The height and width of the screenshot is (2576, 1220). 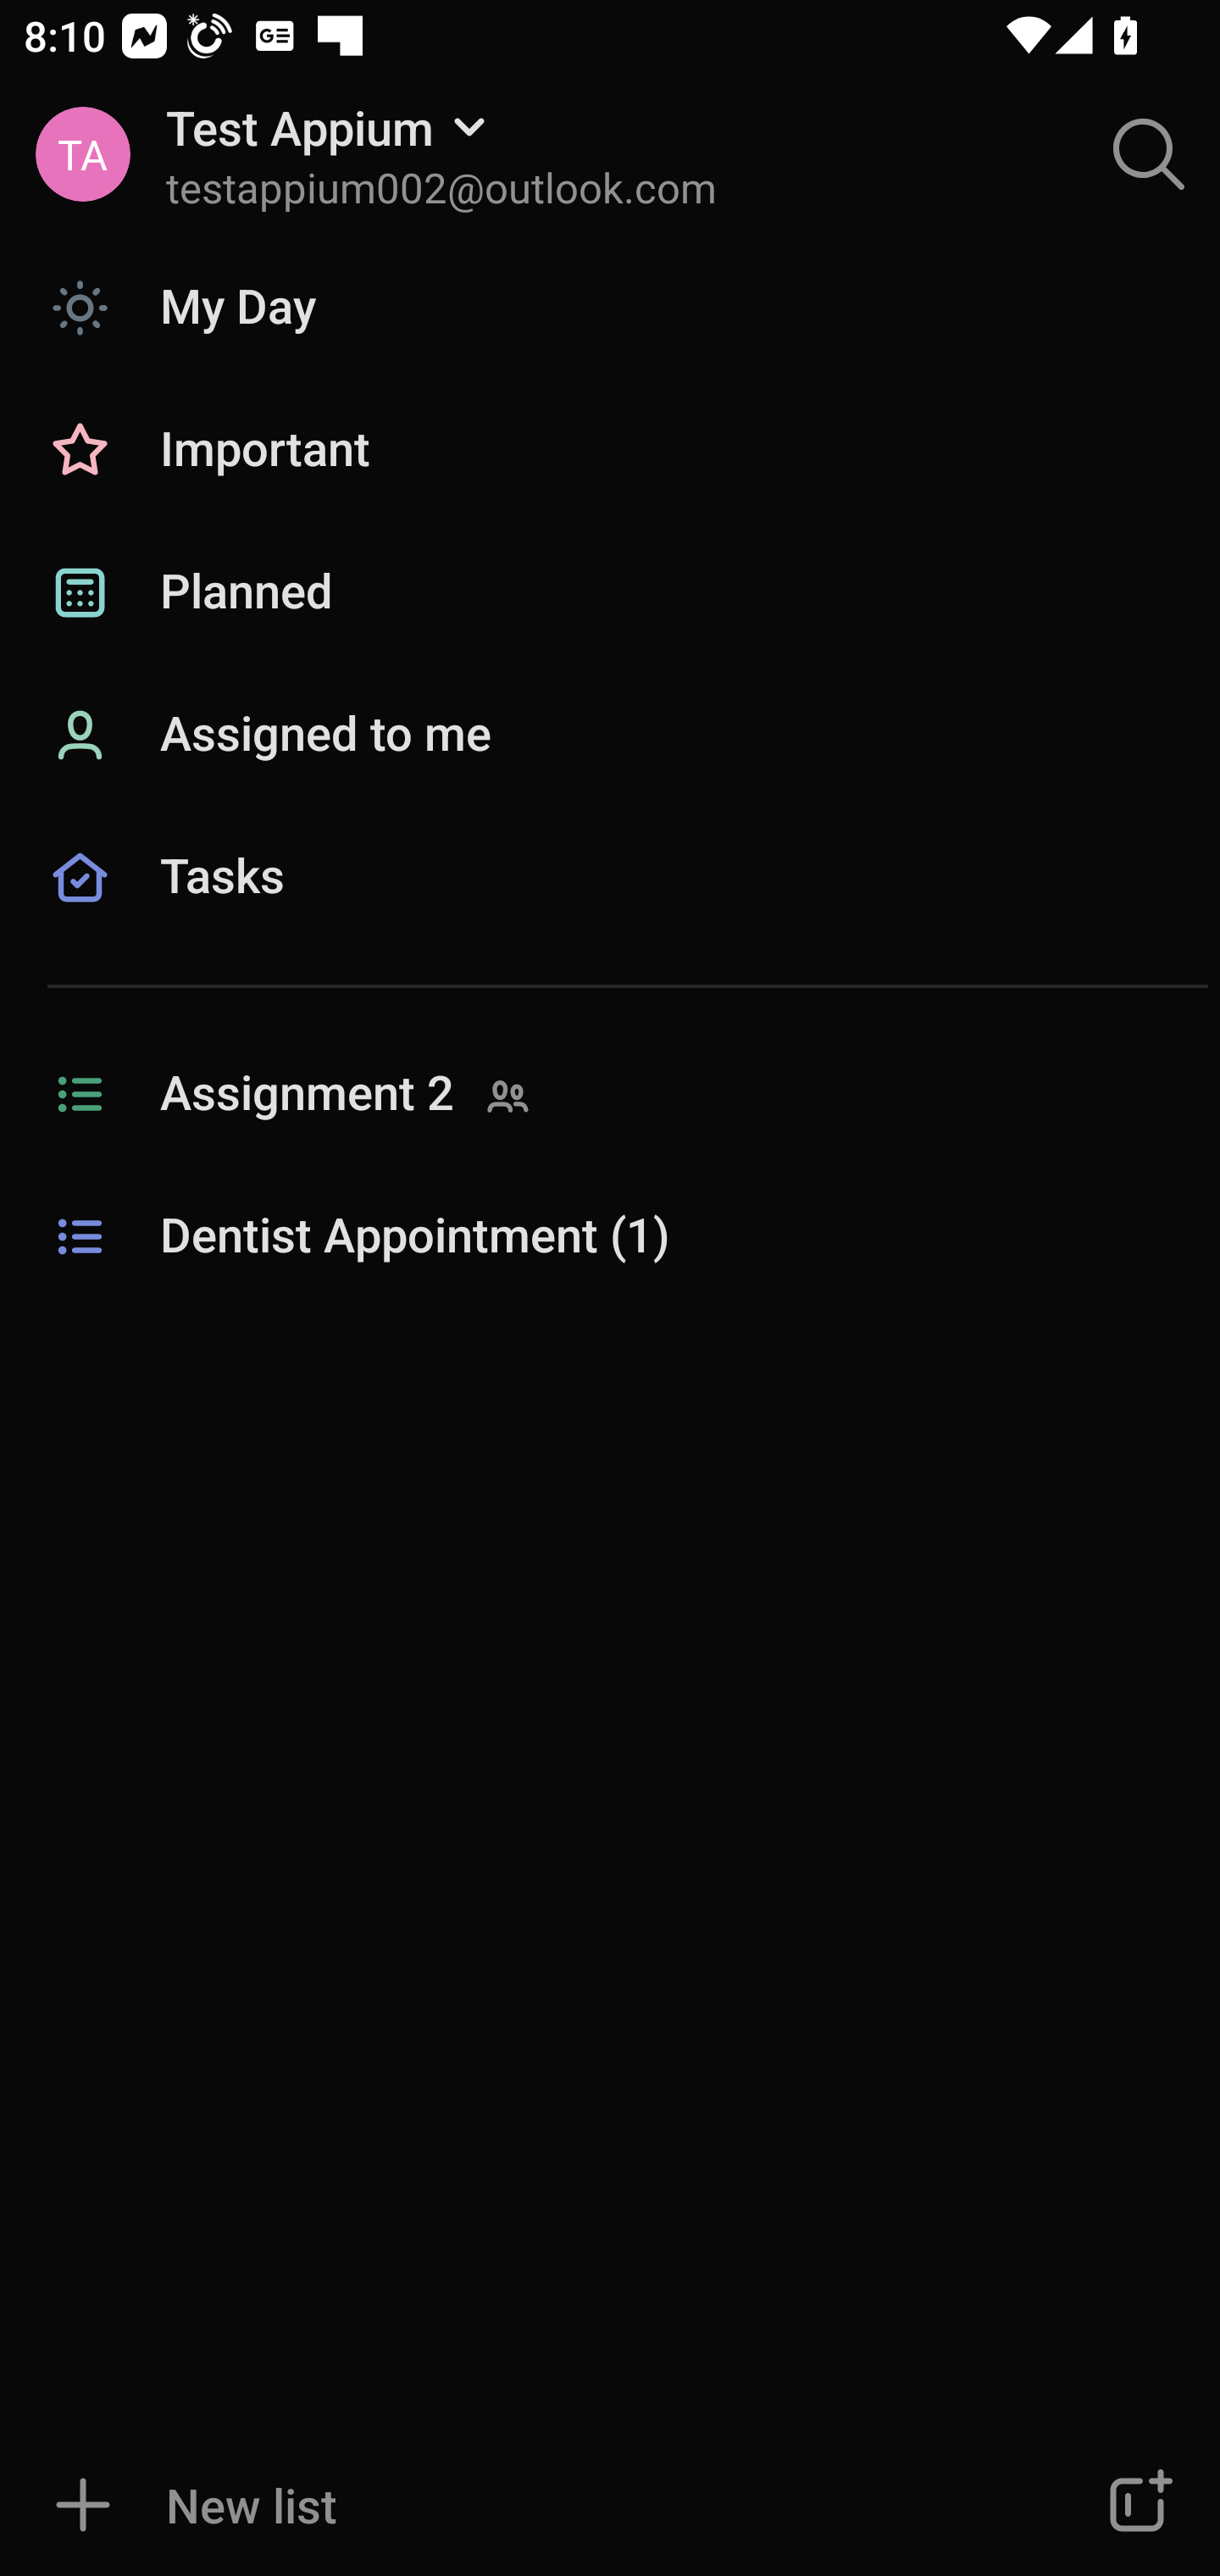 I want to click on Shared list. Assignment 2 Assignment 2 Shared list, so click(x=610, y=1095).